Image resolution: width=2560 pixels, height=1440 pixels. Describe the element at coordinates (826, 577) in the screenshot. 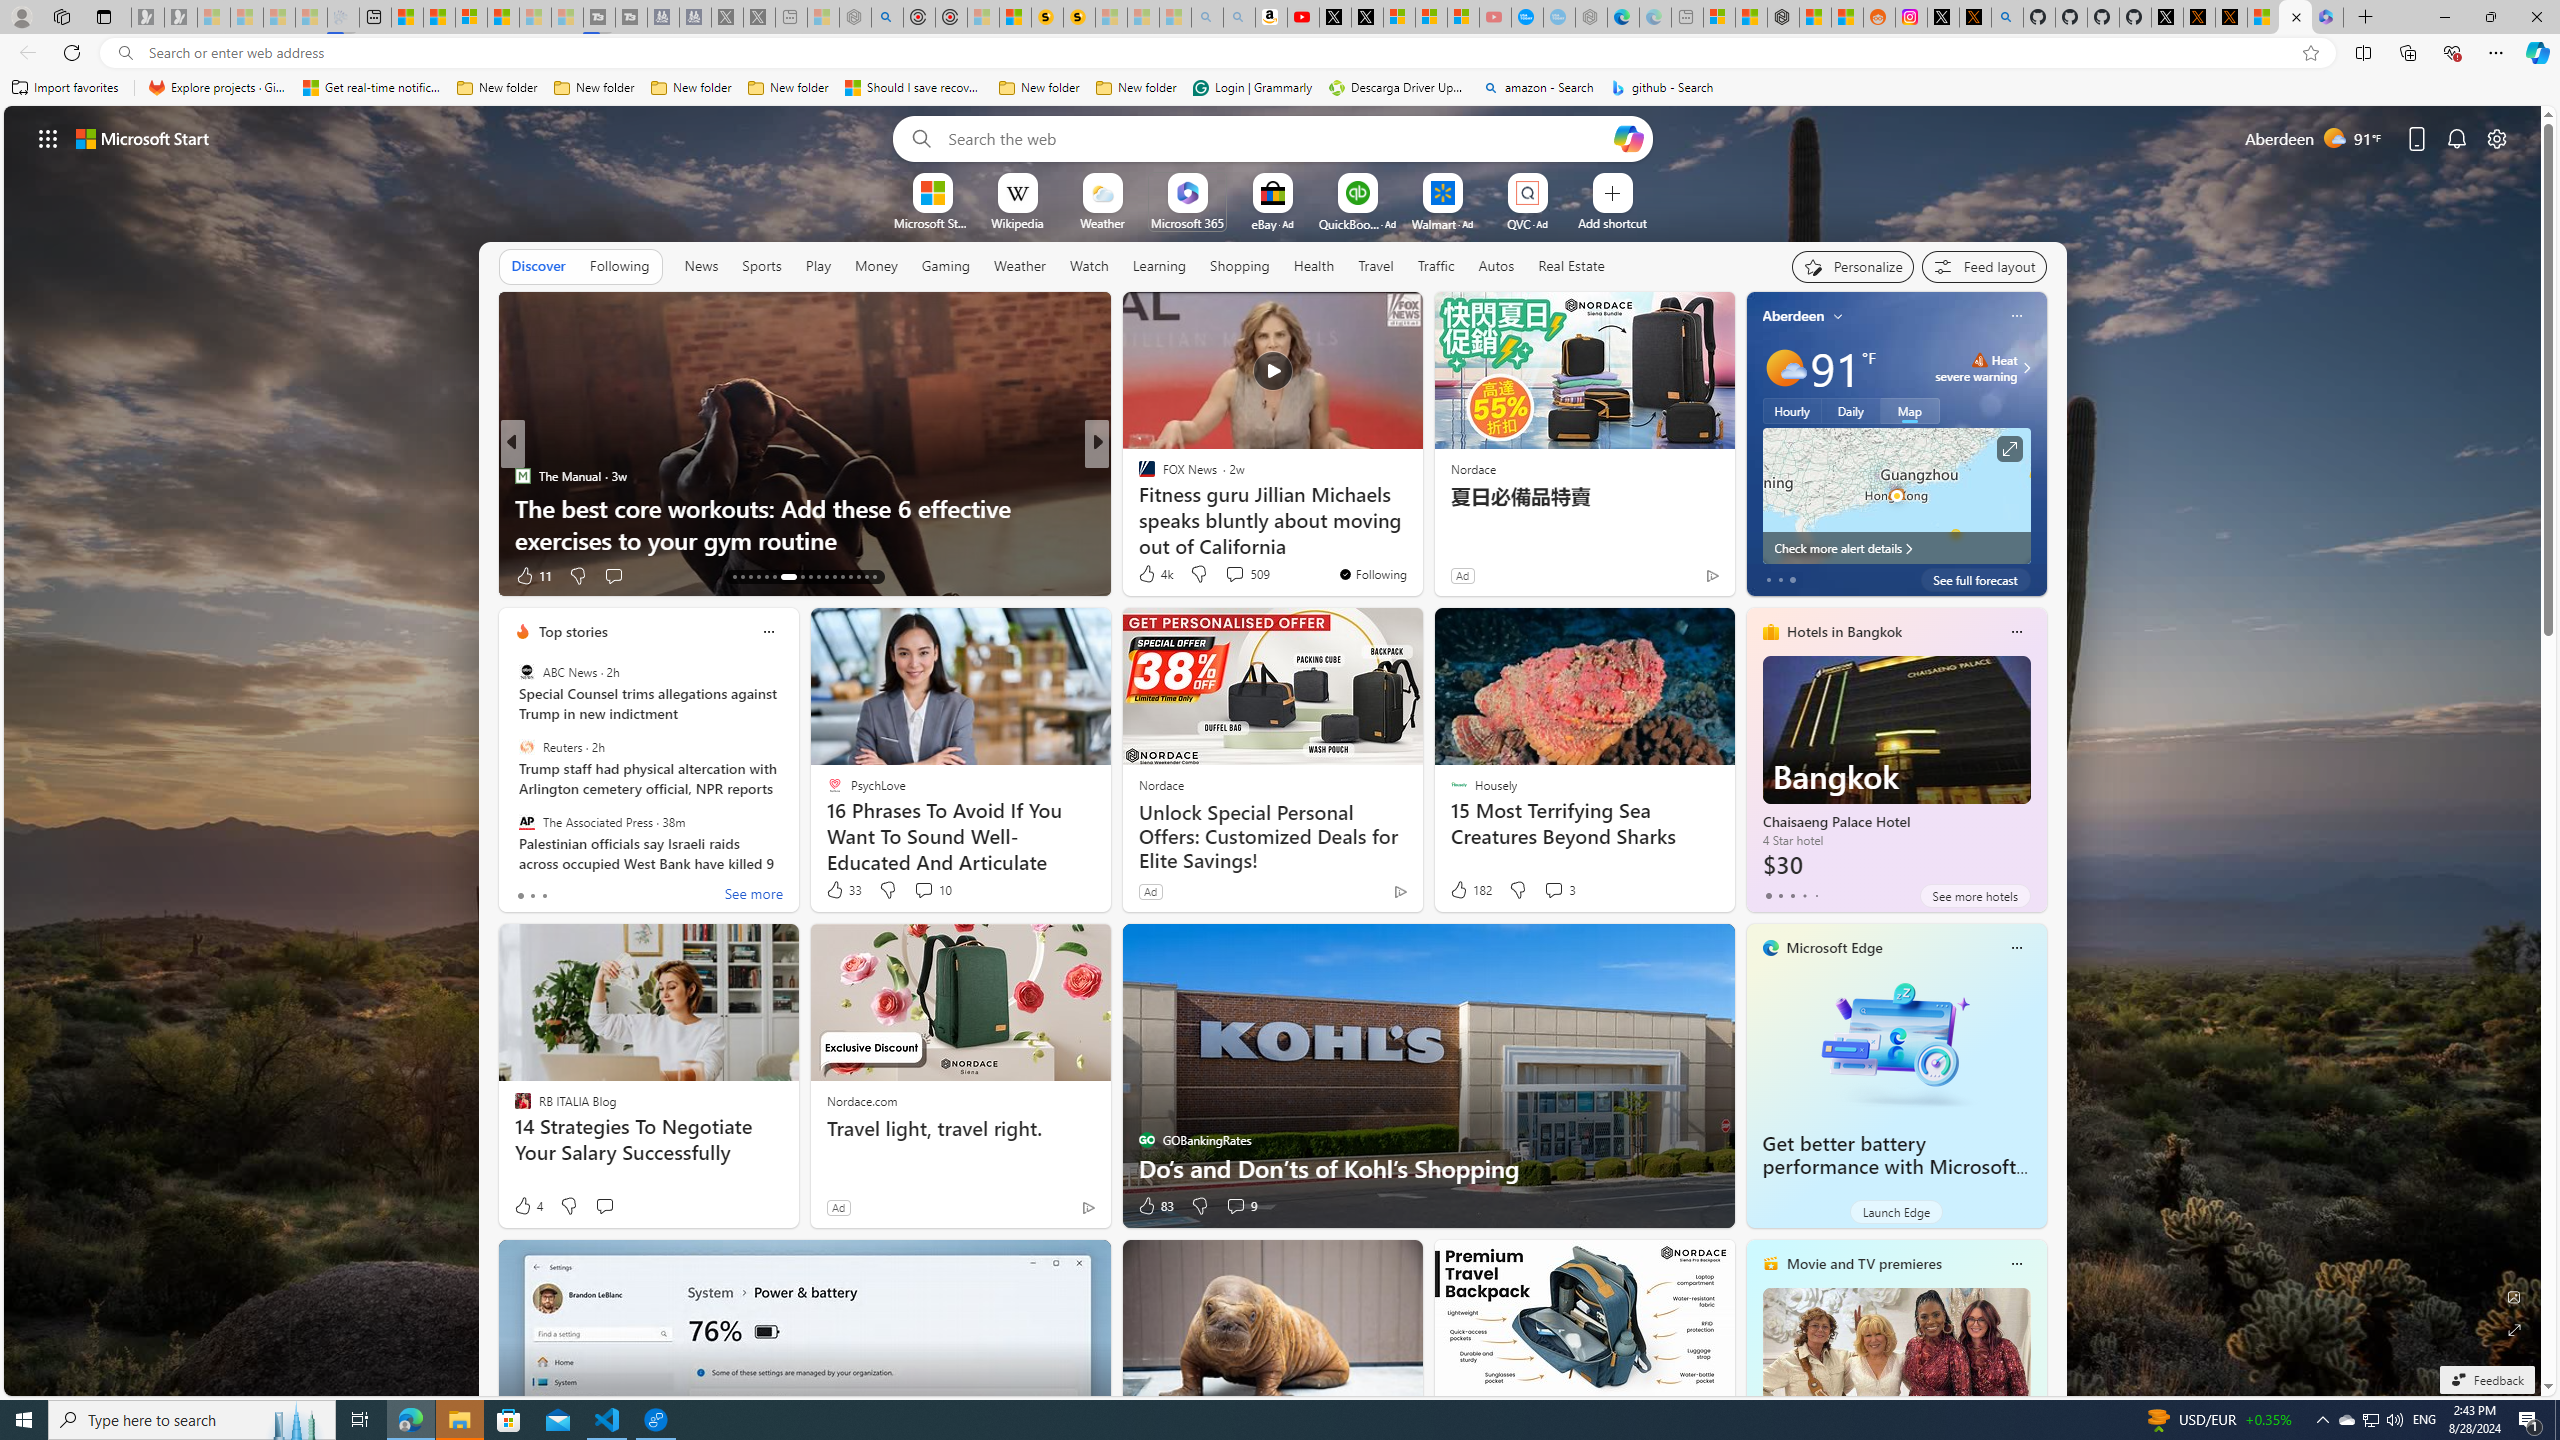

I see `AutomationID: tab-23` at that location.